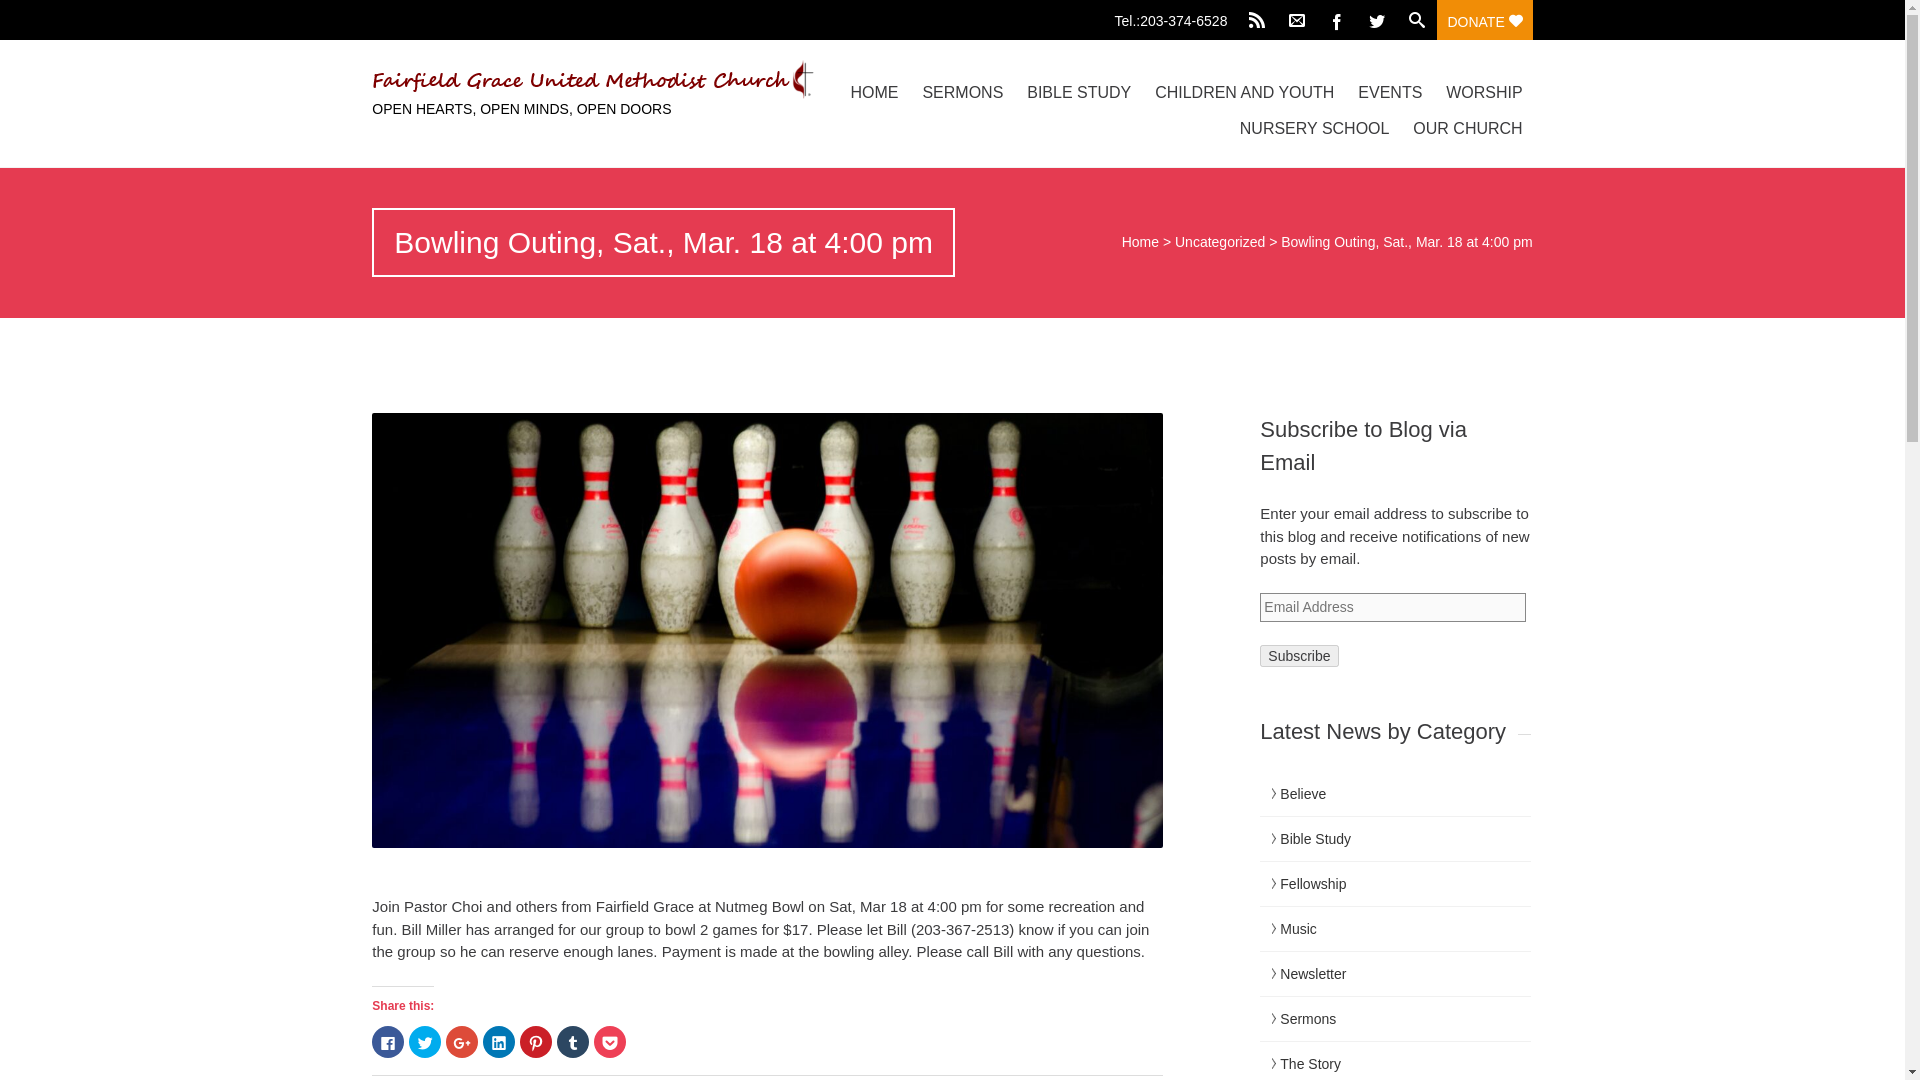 The width and height of the screenshot is (1920, 1080). What do you see at coordinates (1220, 242) in the screenshot?
I see `Uncategorized` at bounding box center [1220, 242].